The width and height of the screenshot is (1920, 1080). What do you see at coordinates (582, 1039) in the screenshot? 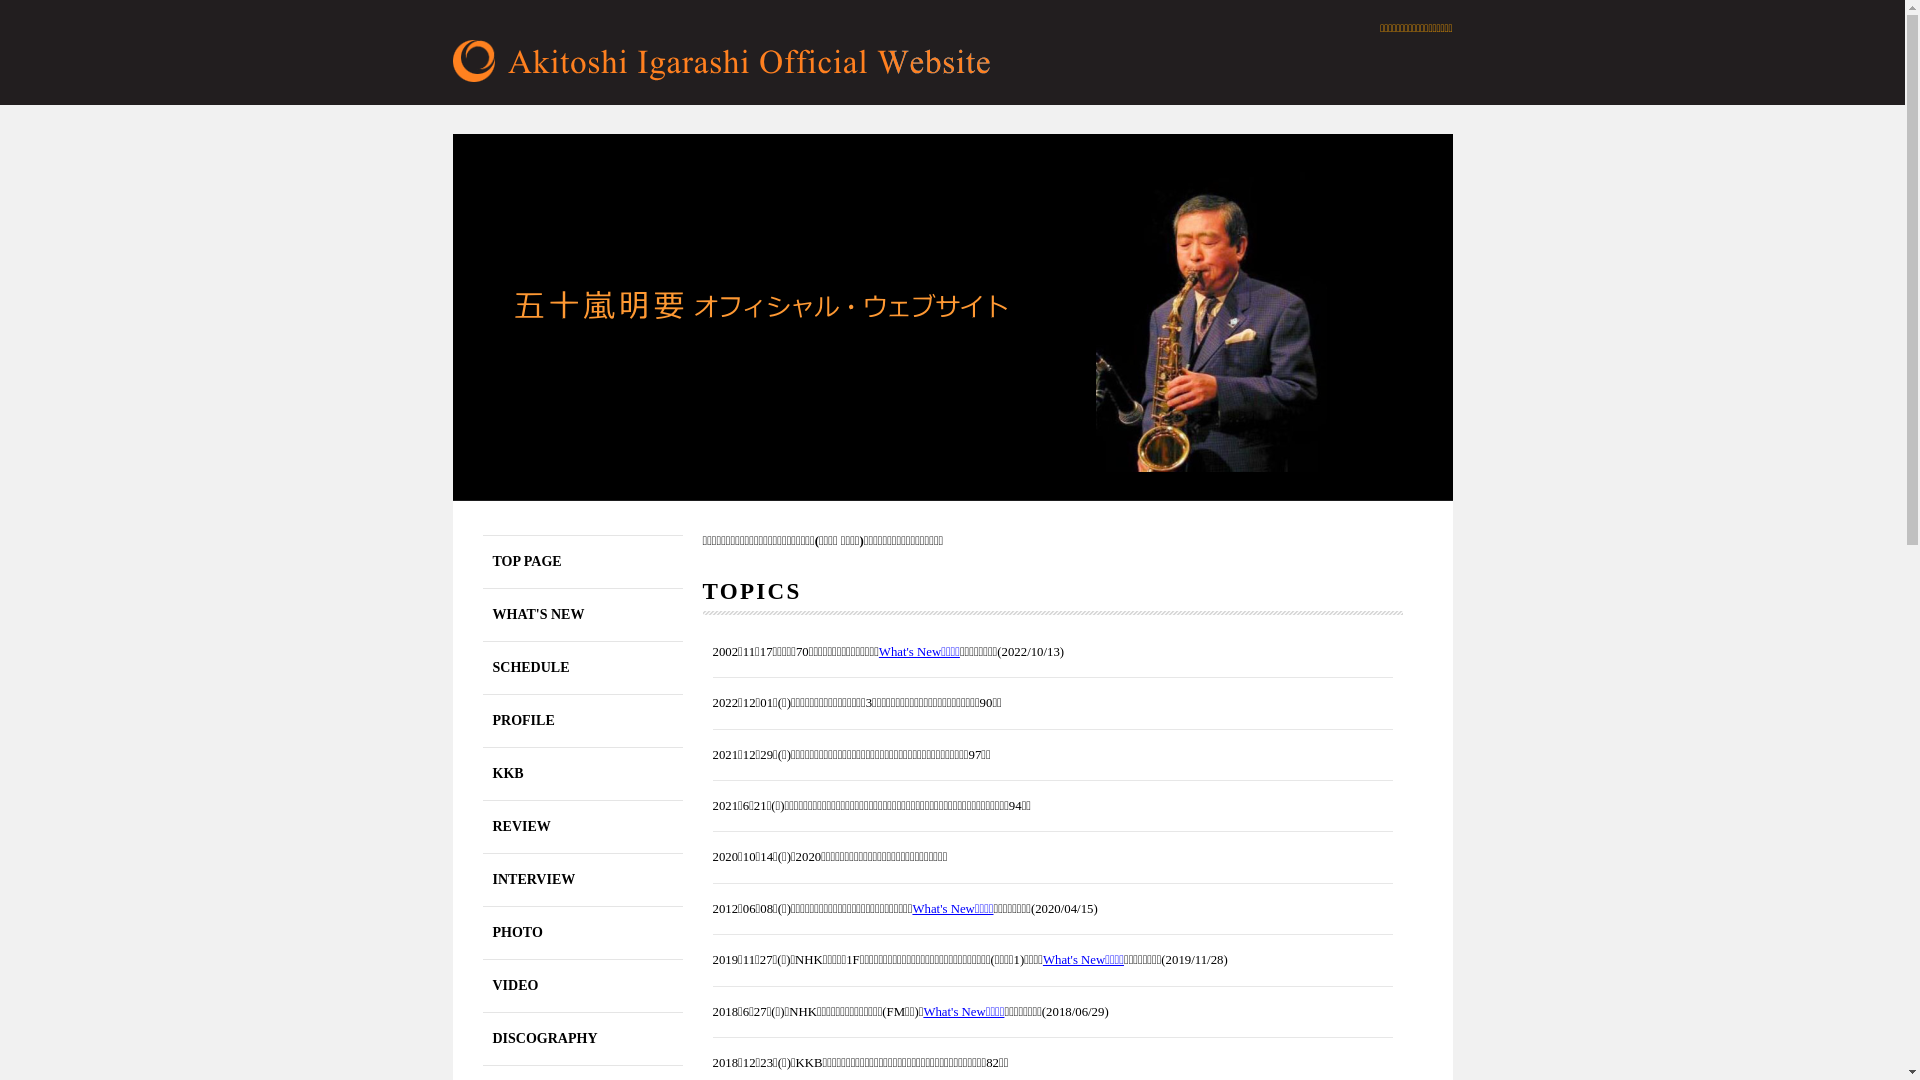
I see `DISCOGRAPHY` at bounding box center [582, 1039].